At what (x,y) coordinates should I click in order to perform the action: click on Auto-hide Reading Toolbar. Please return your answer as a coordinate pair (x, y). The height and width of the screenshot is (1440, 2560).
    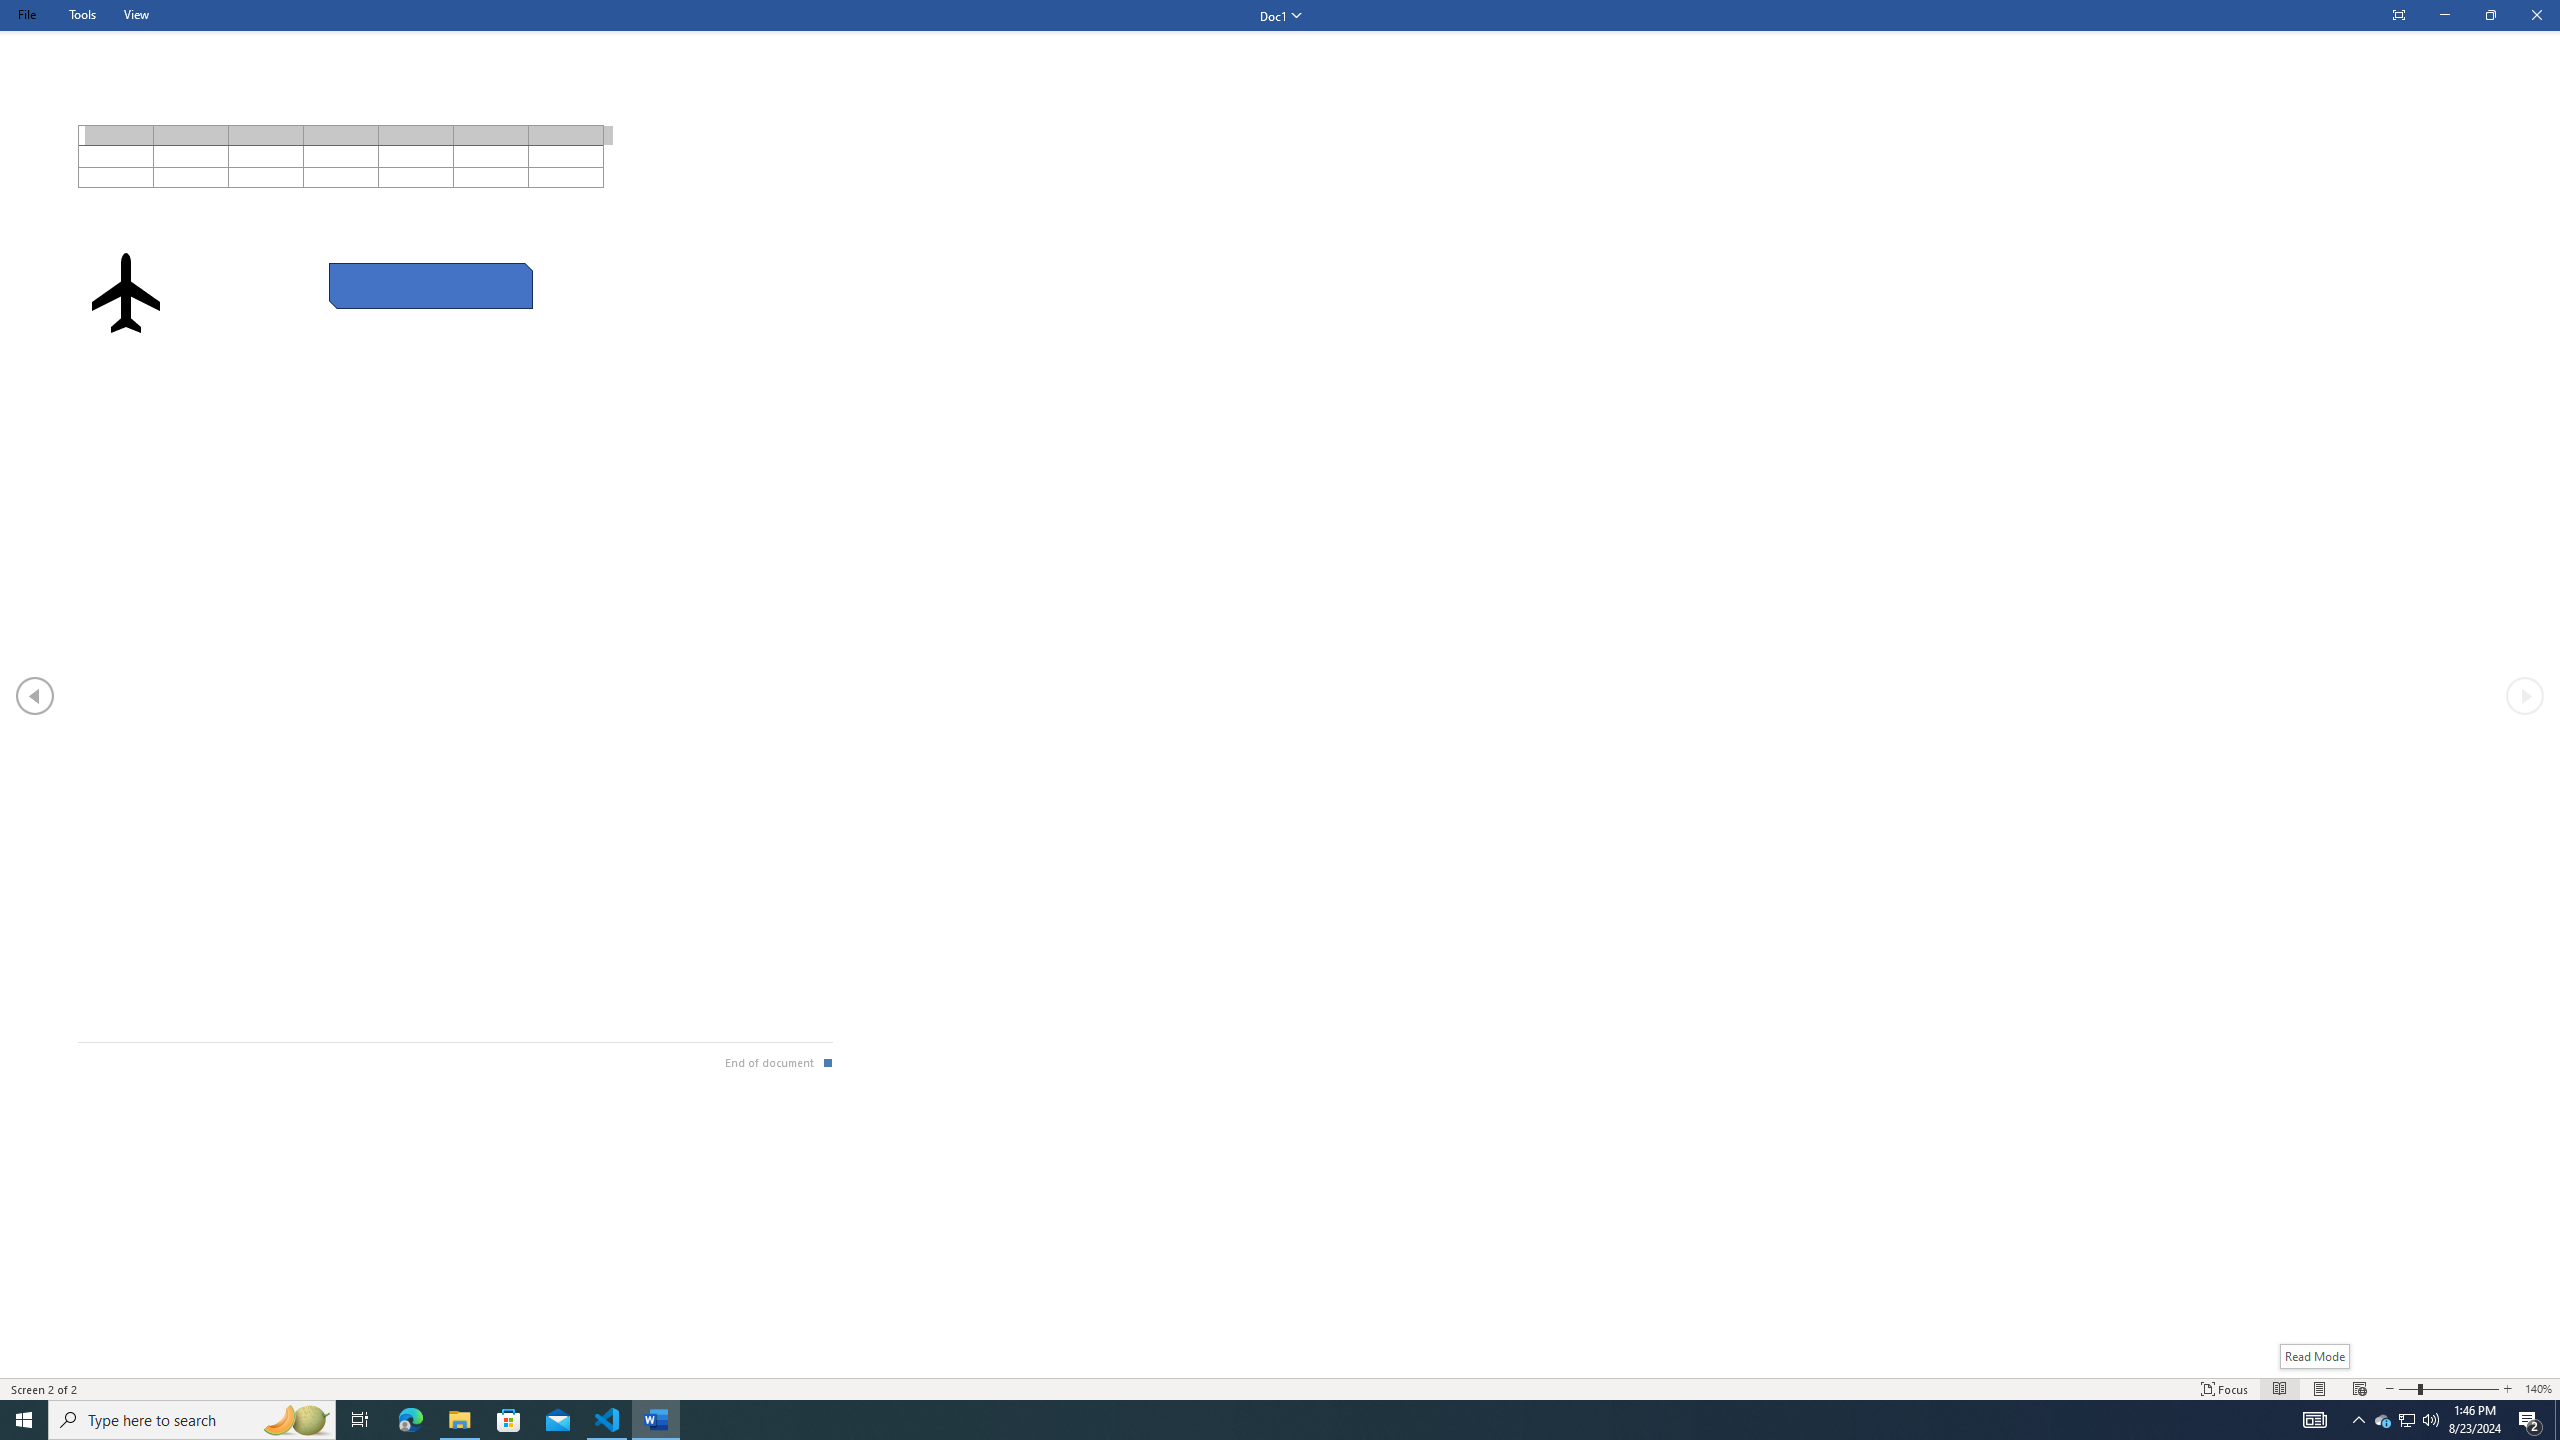
    Looking at the image, I should click on (2398, 16).